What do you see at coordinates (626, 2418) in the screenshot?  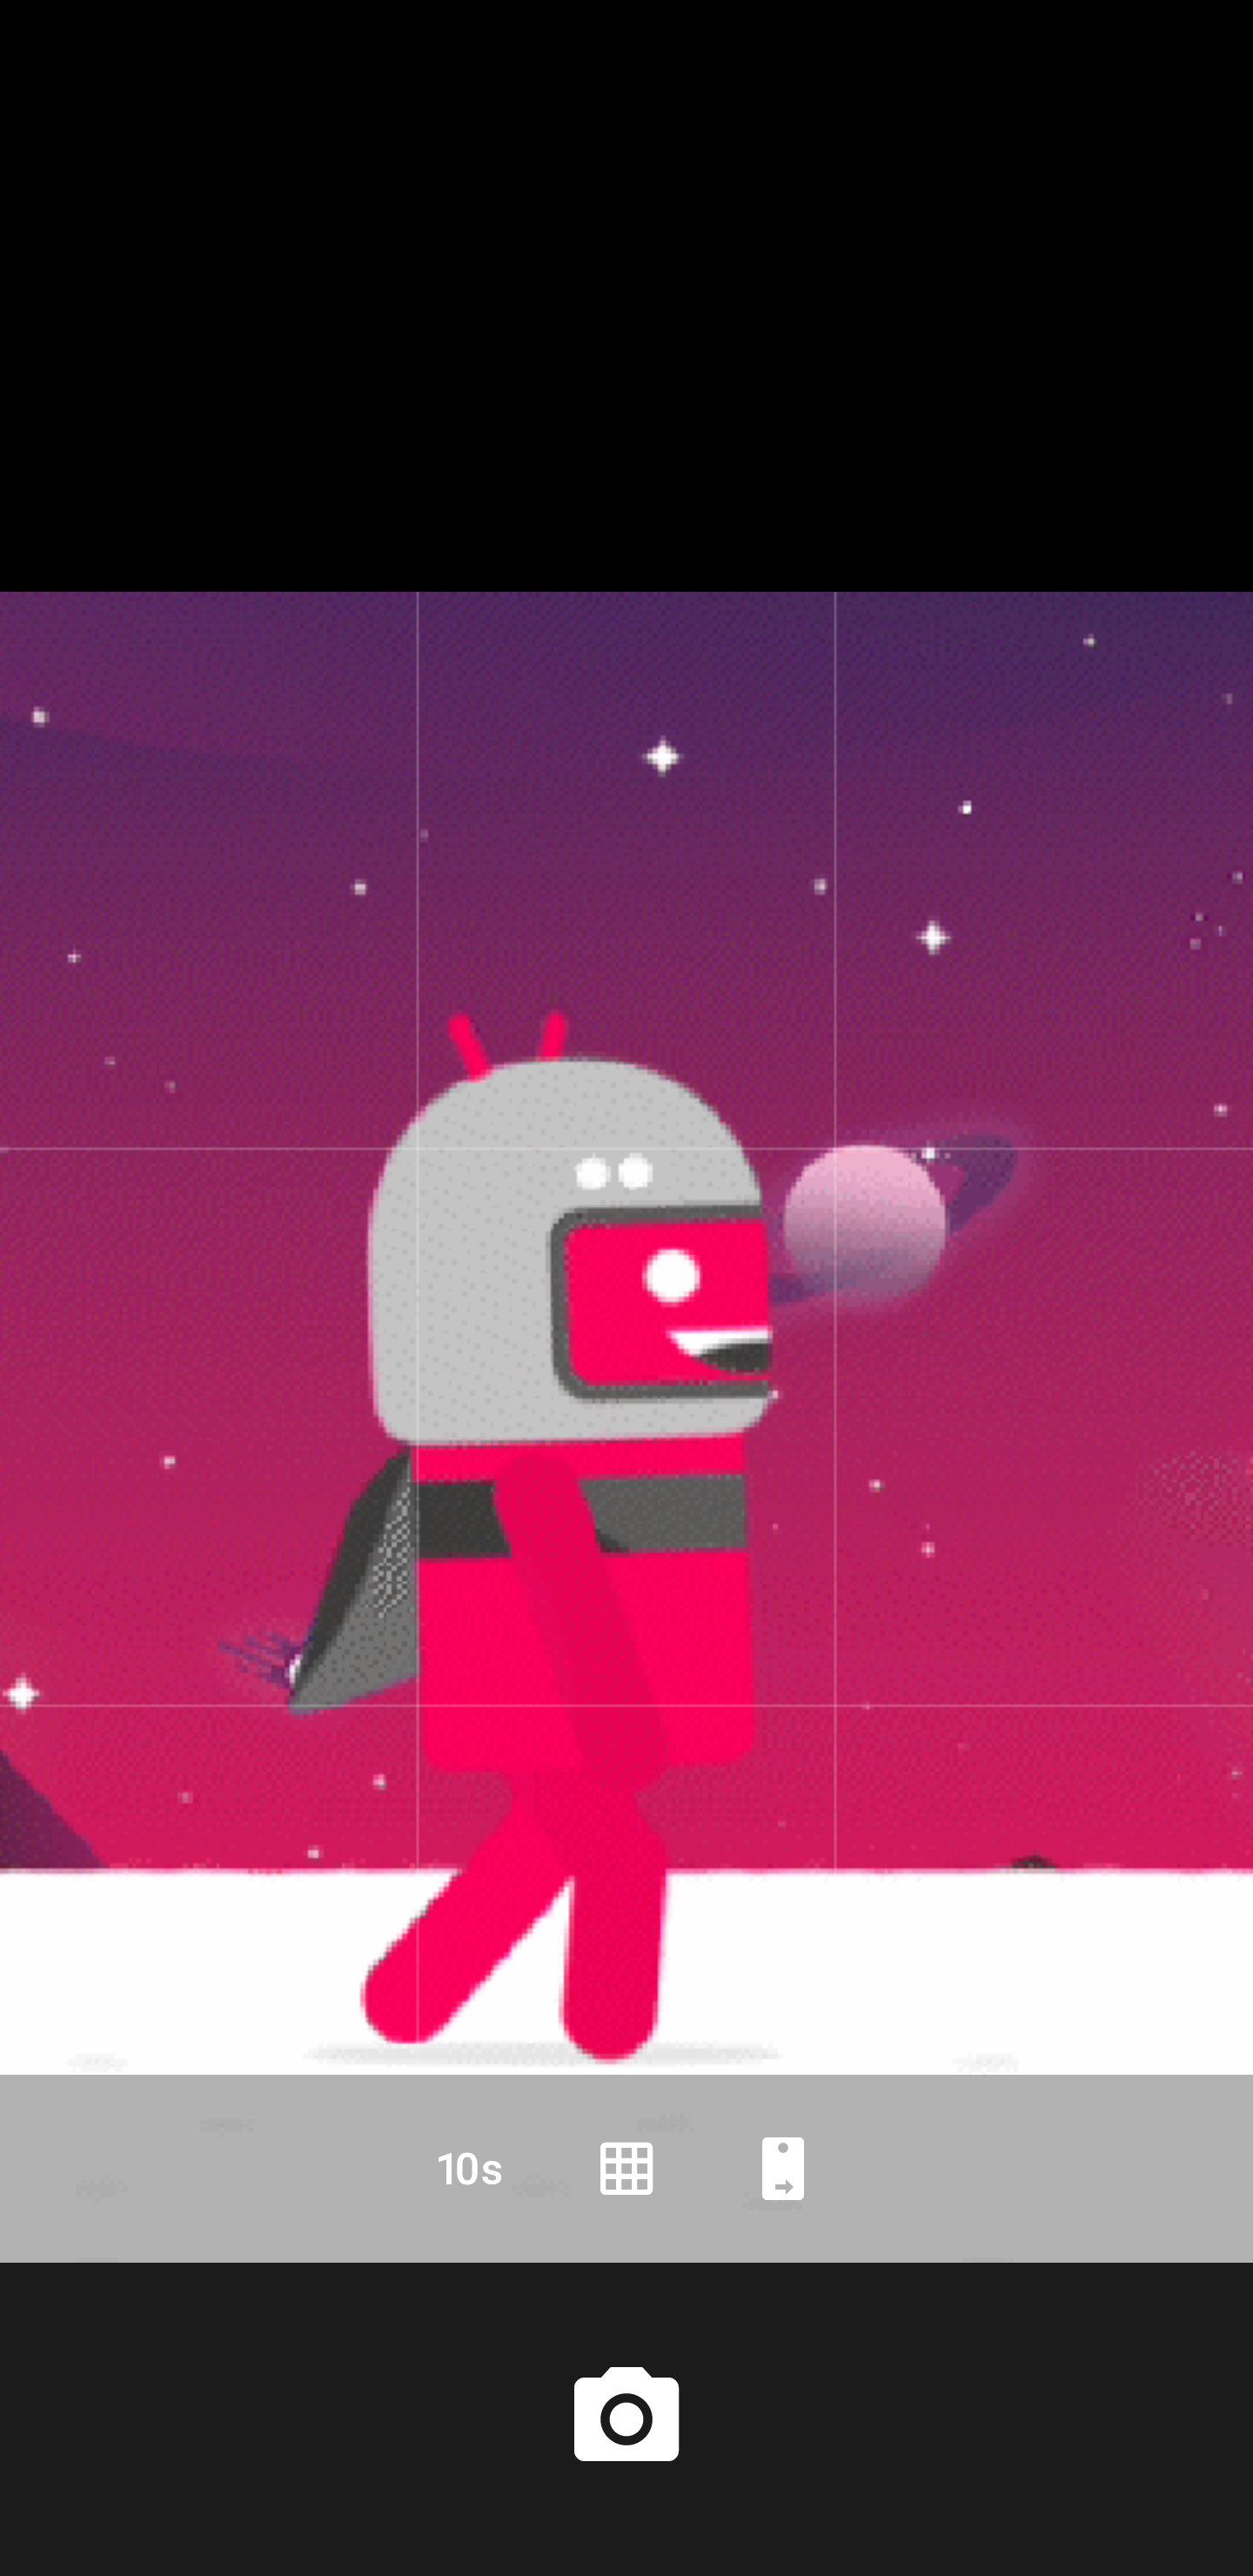 I see `Shutter` at bounding box center [626, 2418].